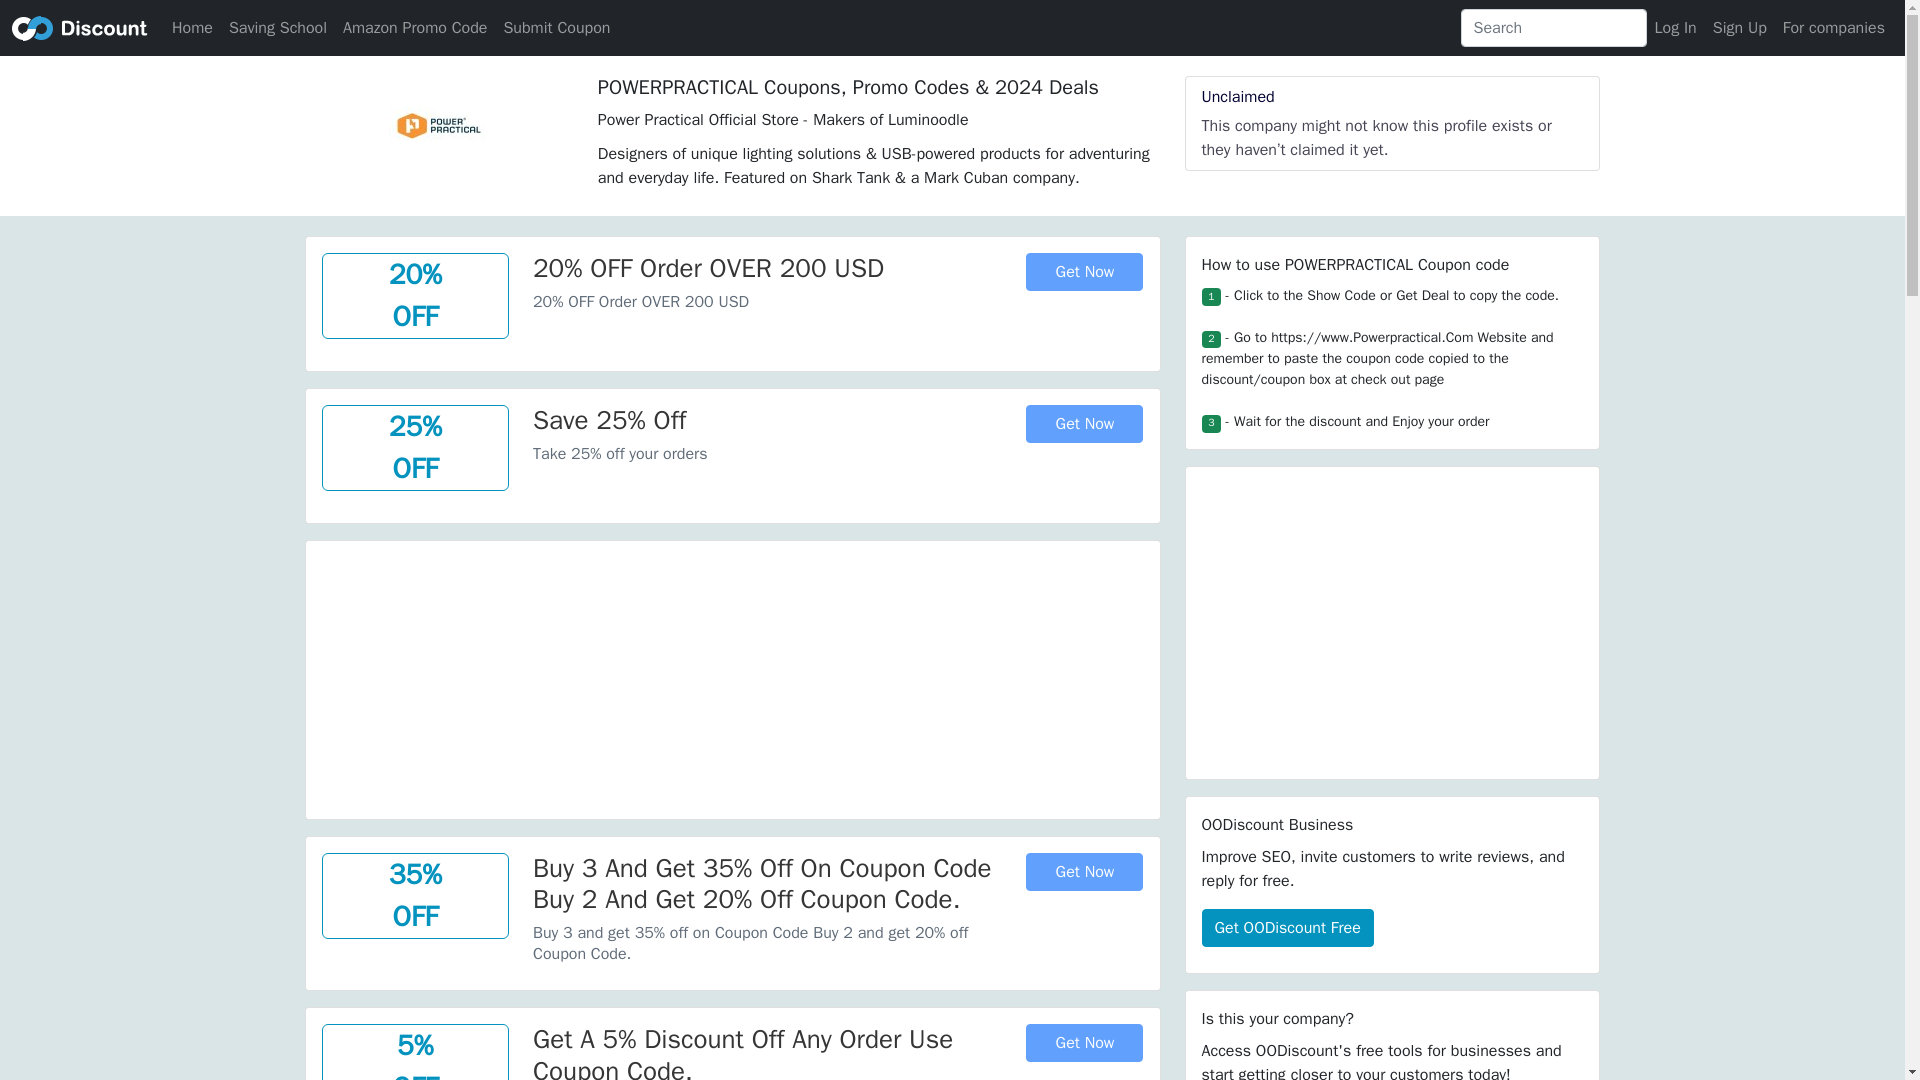  What do you see at coordinates (1084, 424) in the screenshot?
I see `Get Now` at bounding box center [1084, 424].